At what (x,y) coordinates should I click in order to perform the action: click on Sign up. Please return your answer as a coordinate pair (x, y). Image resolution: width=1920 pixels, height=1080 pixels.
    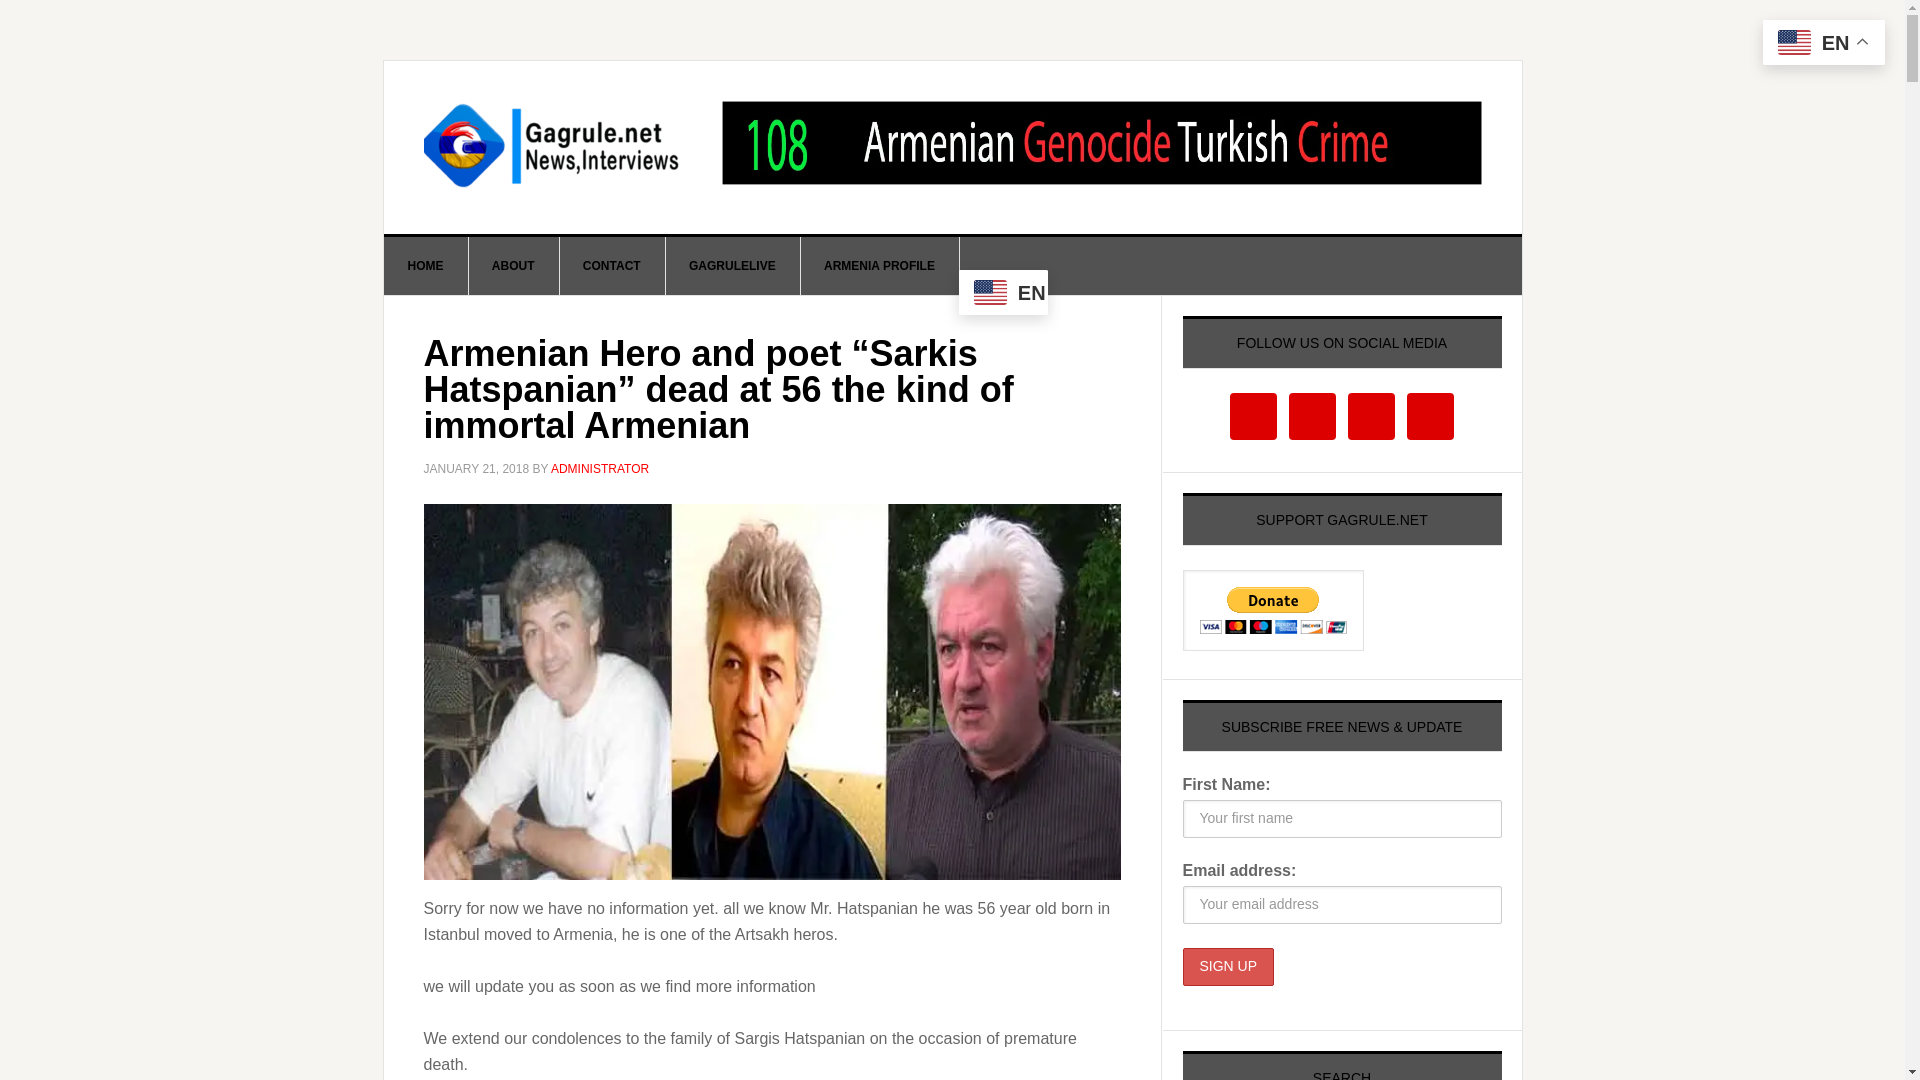
    Looking at the image, I should click on (1228, 967).